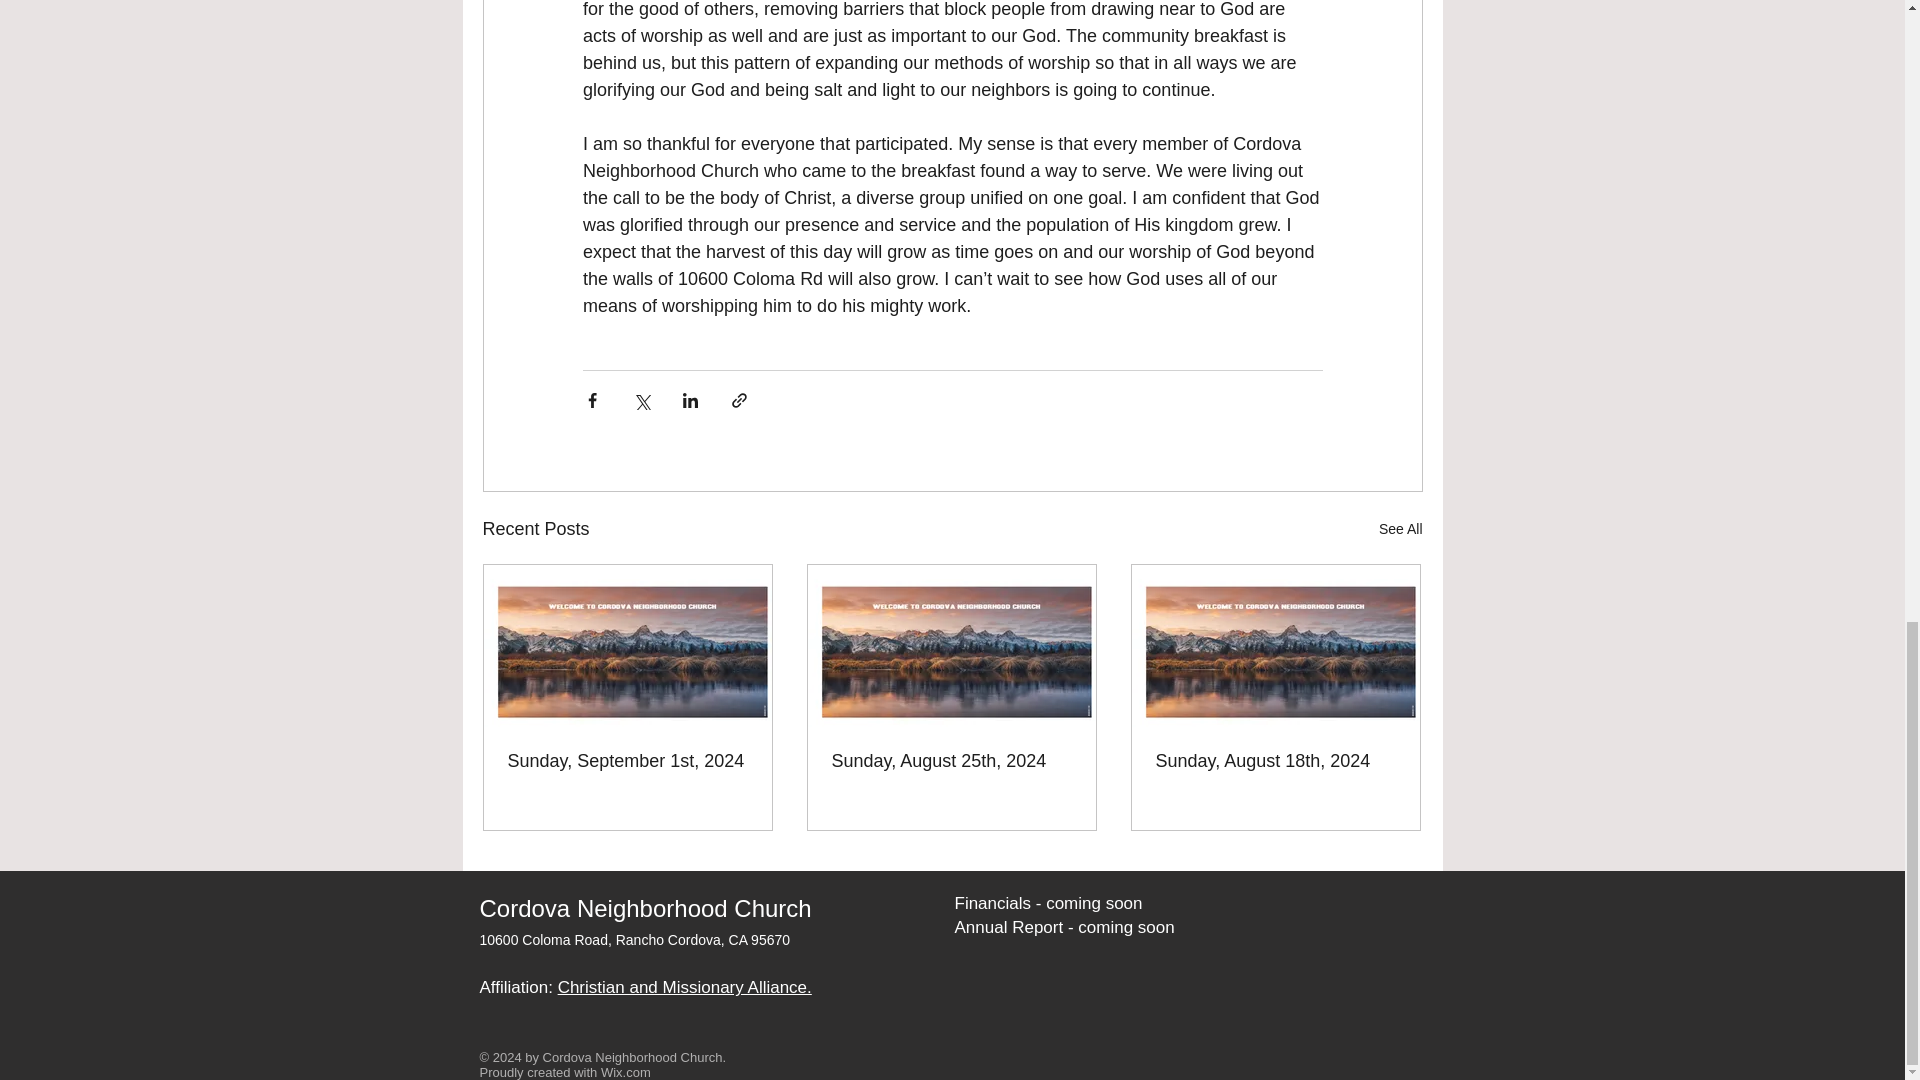  Describe the element at coordinates (685, 987) in the screenshot. I see `Christian and Missionary Alliance.` at that location.